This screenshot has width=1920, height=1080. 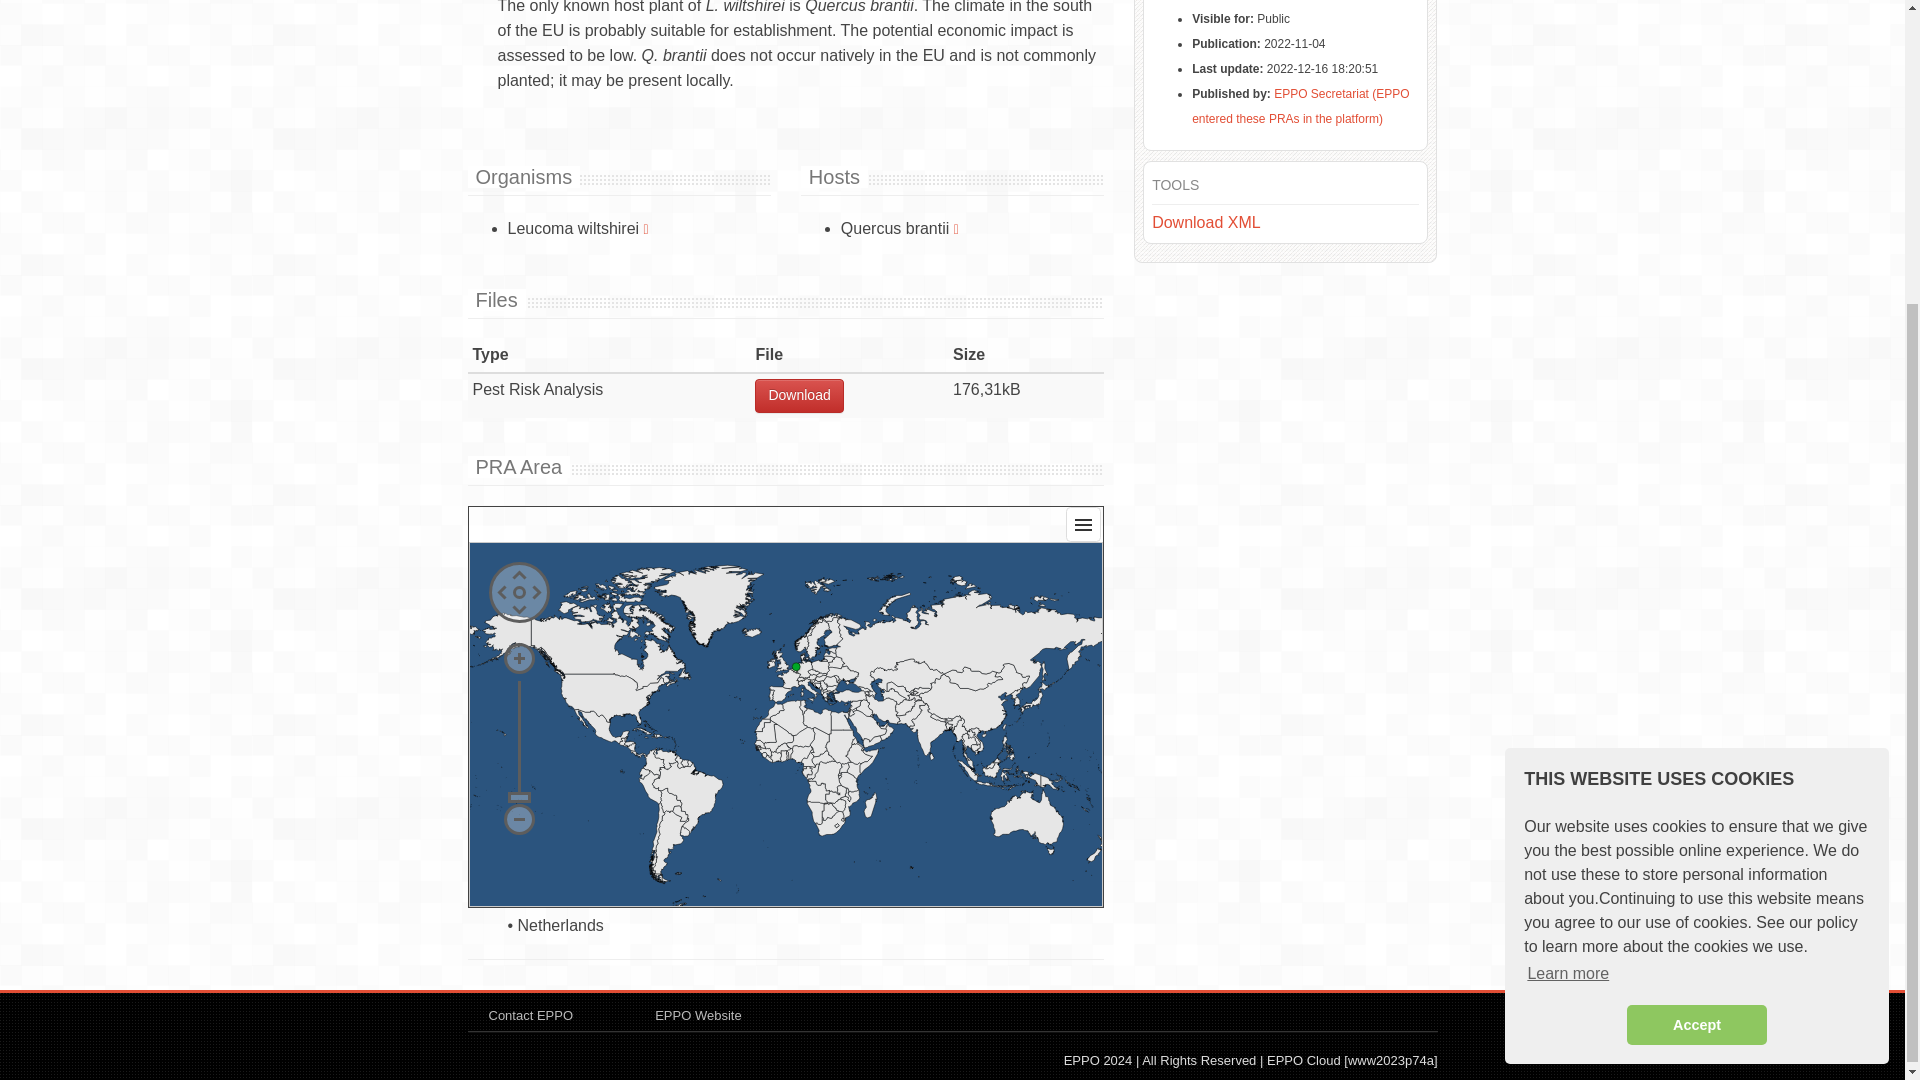 I want to click on Contact EPPO, so click(x=530, y=1014).